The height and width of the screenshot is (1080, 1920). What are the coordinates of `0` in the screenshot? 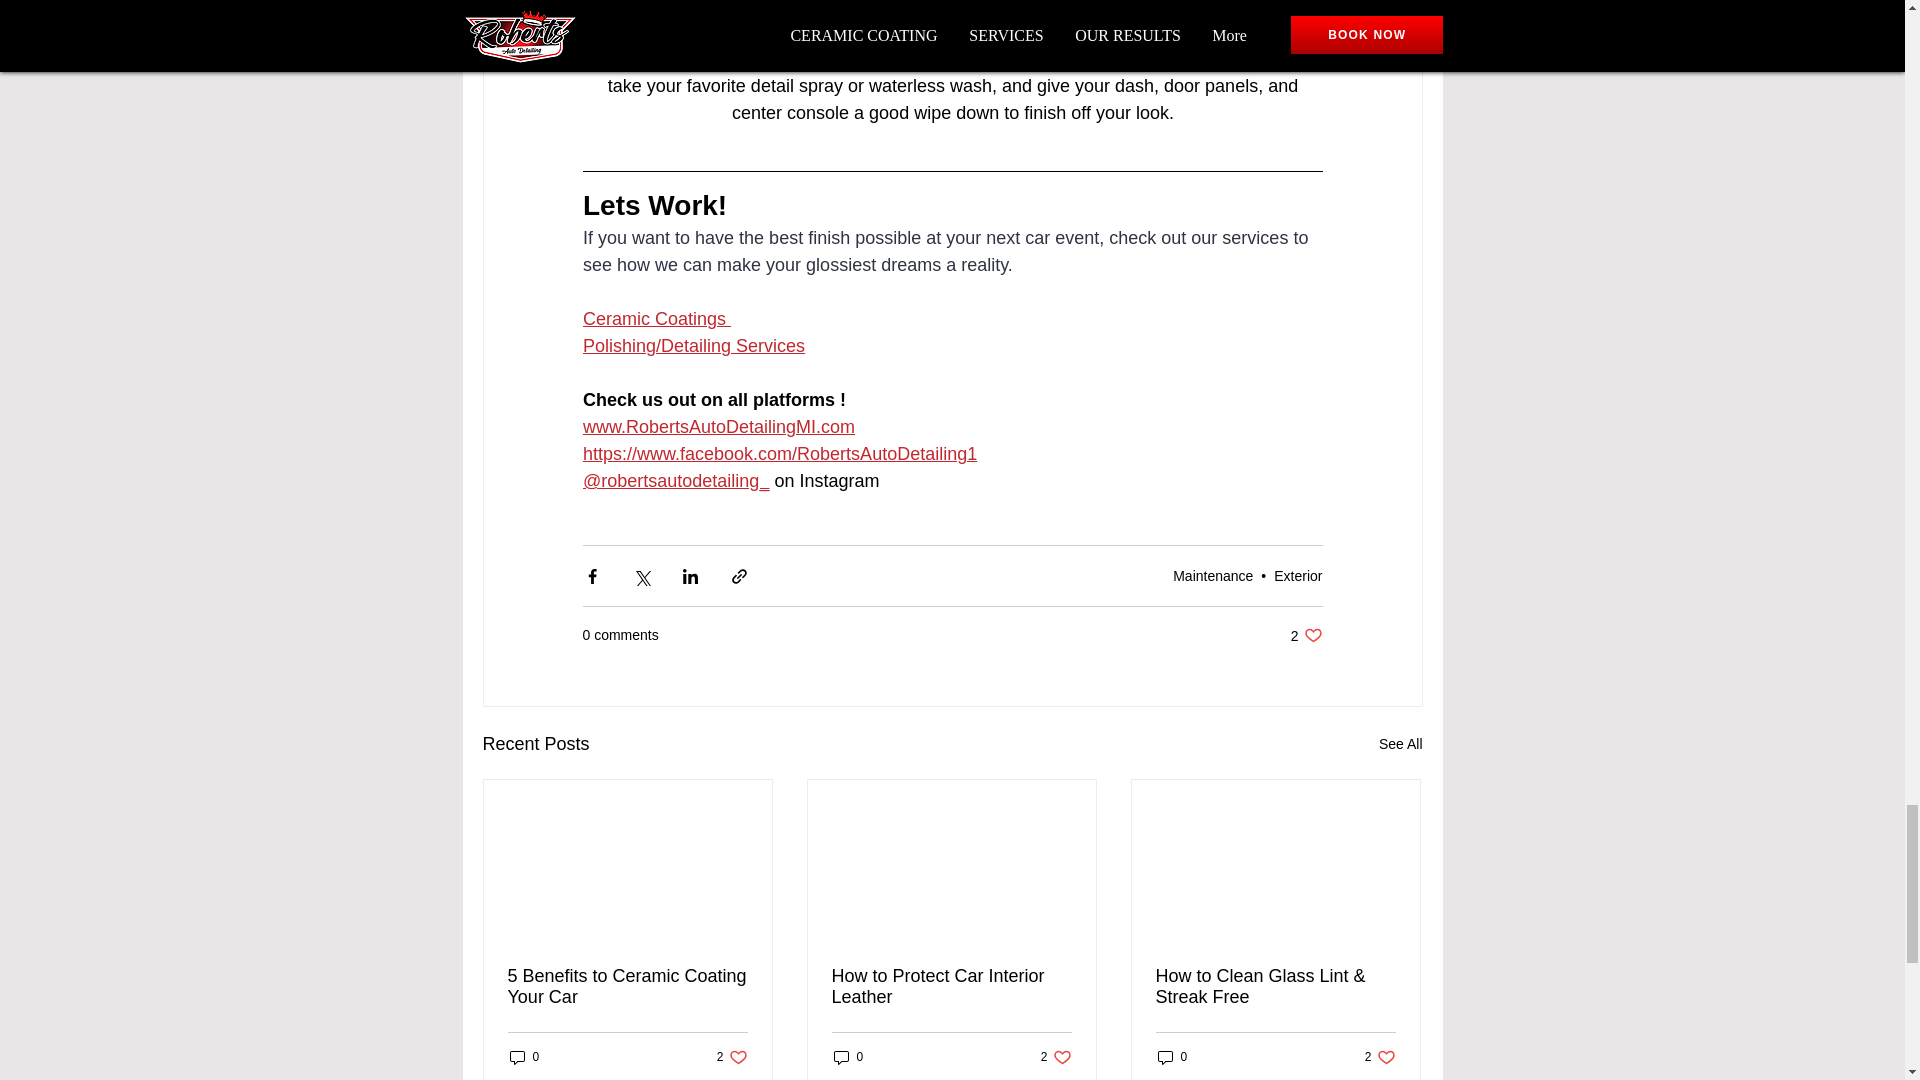 It's located at (655, 318).